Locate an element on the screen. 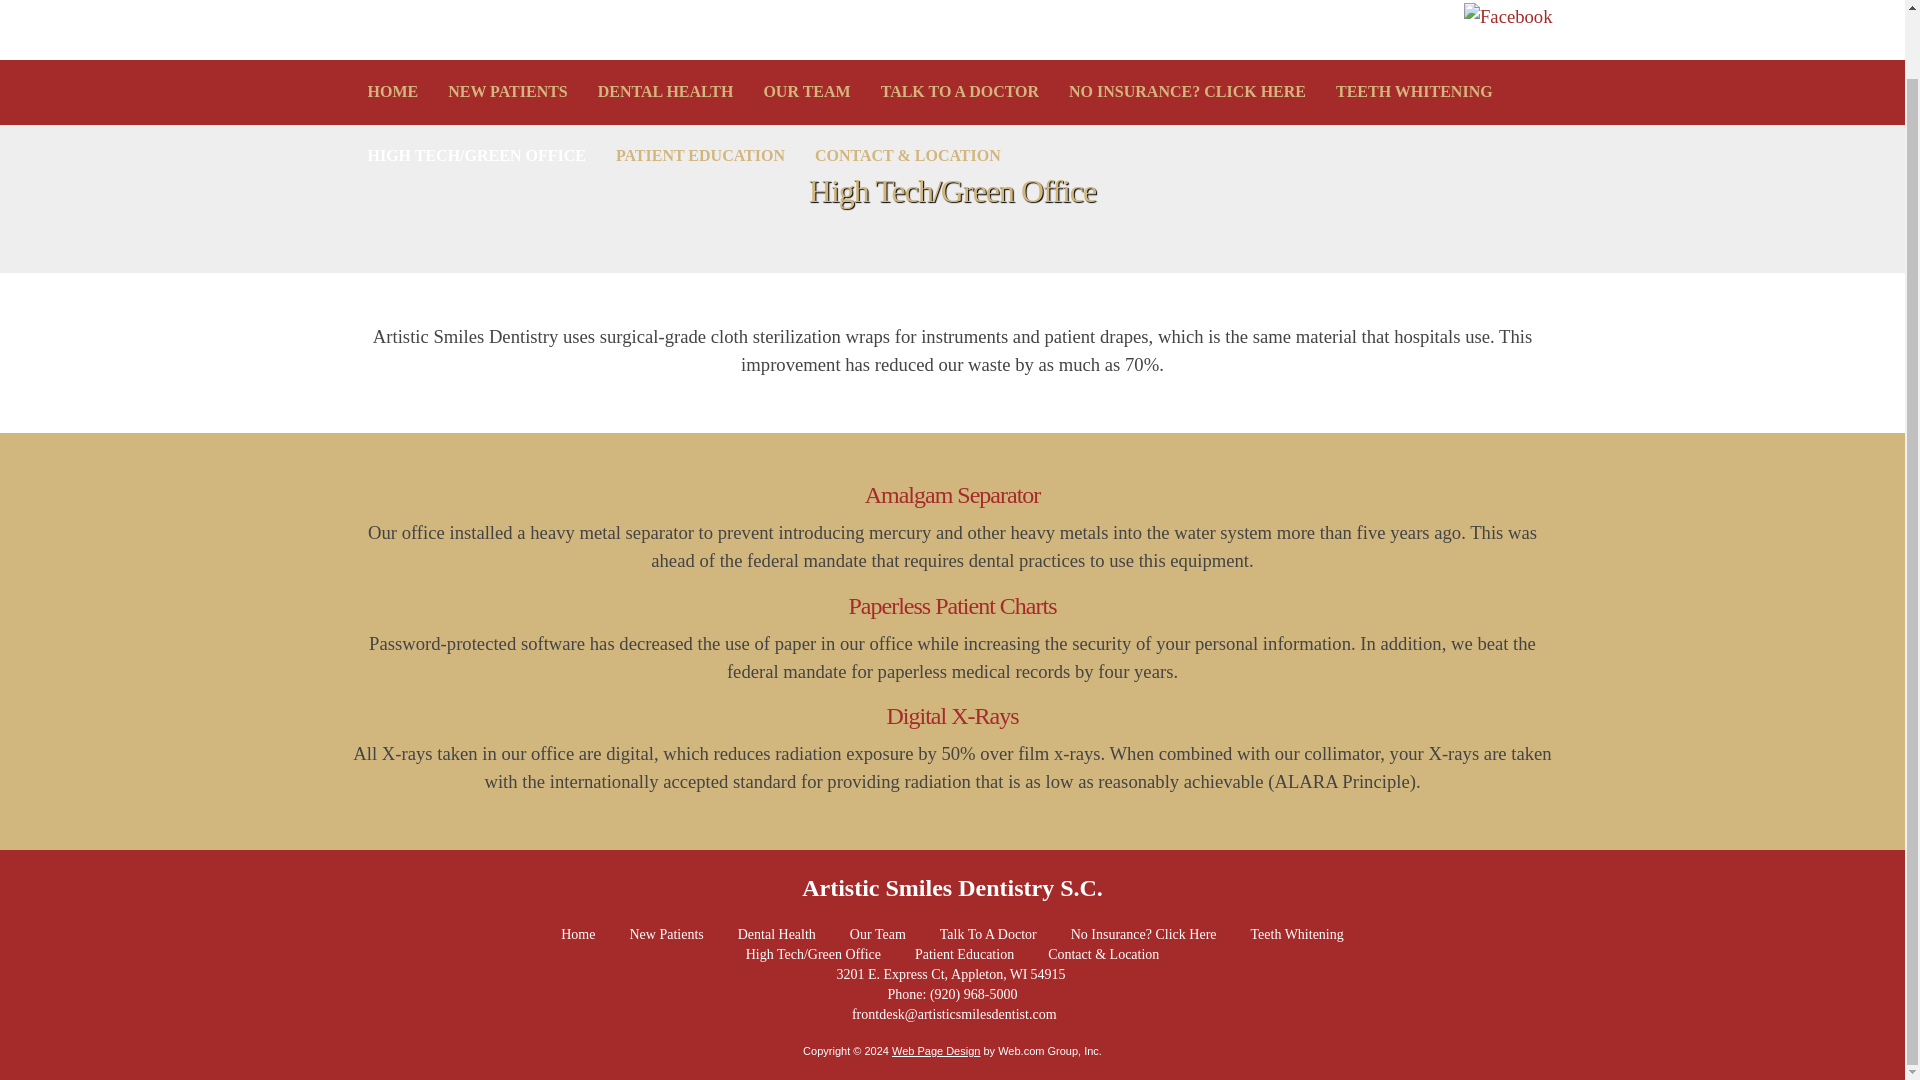  HOME is located at coordinates (392, 92).